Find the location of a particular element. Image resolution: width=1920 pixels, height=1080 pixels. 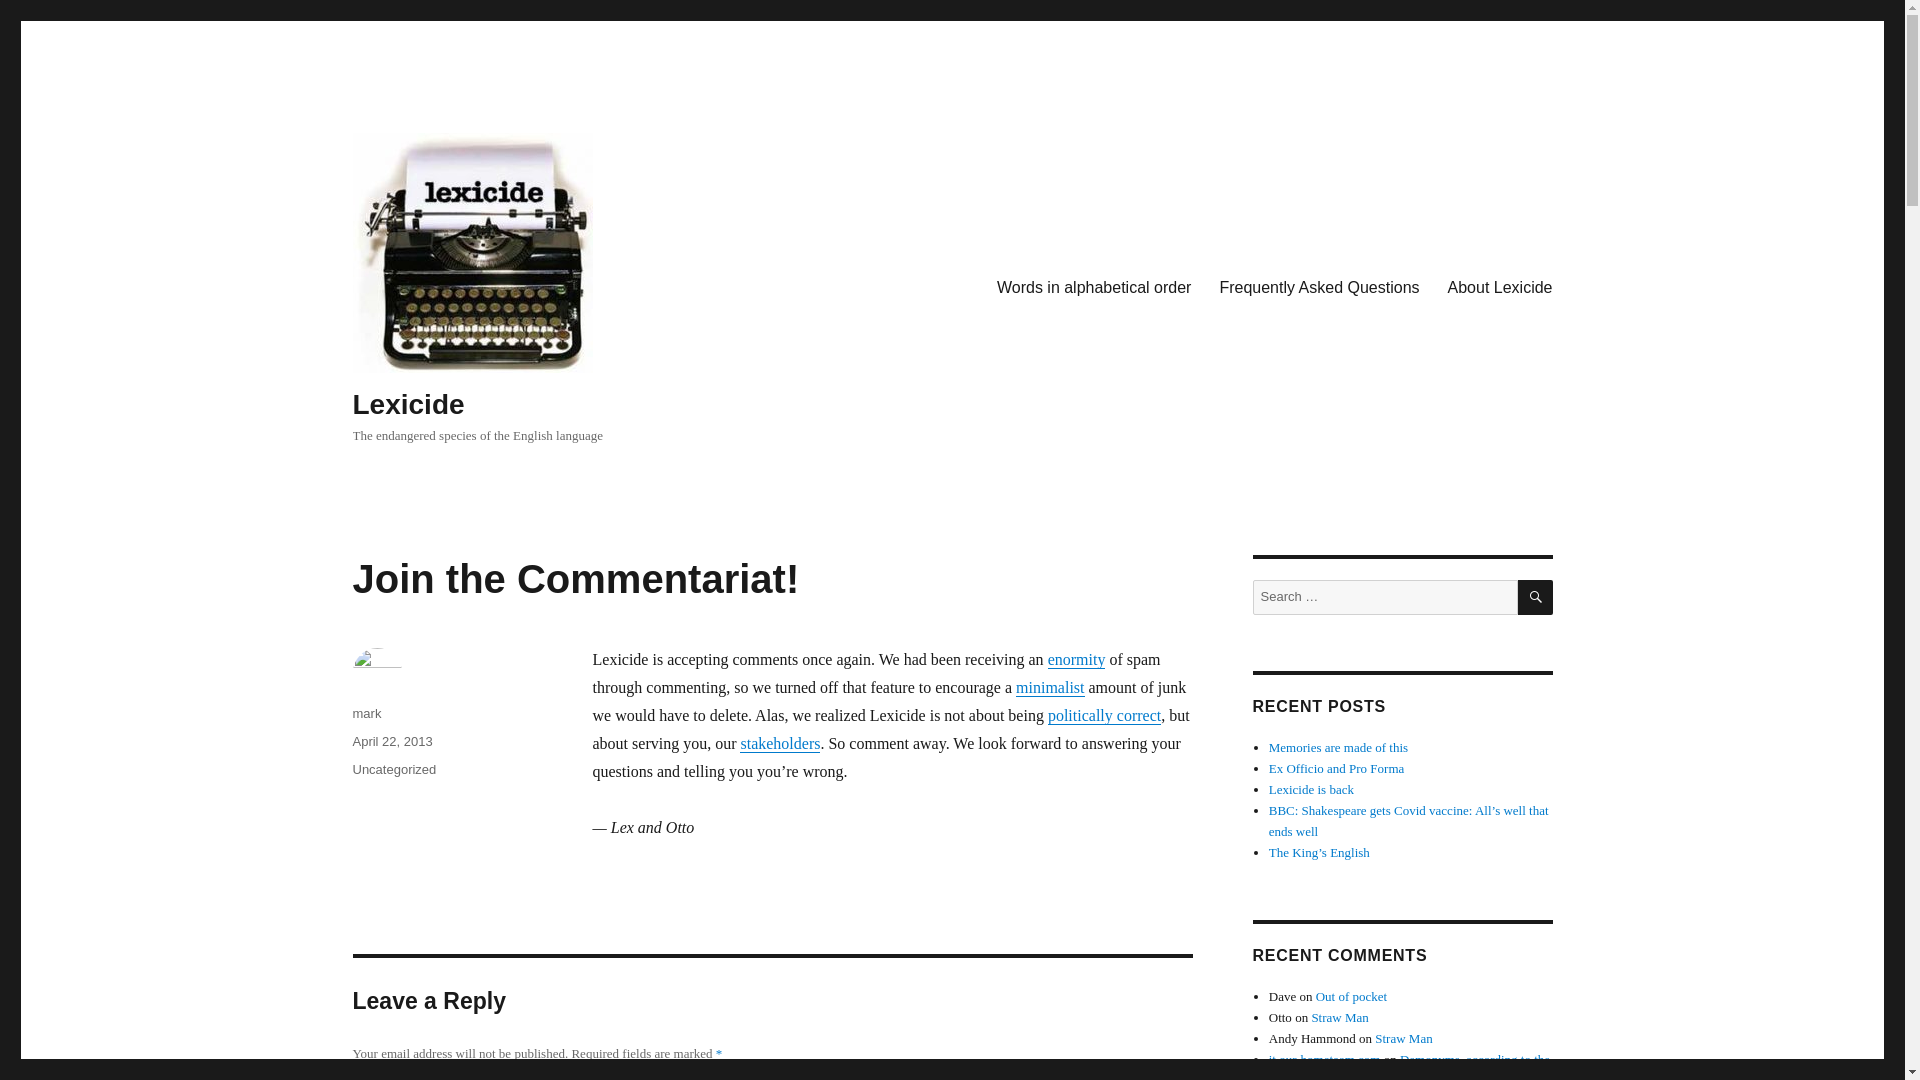

stakeholders is located at coordinates (779, 743).